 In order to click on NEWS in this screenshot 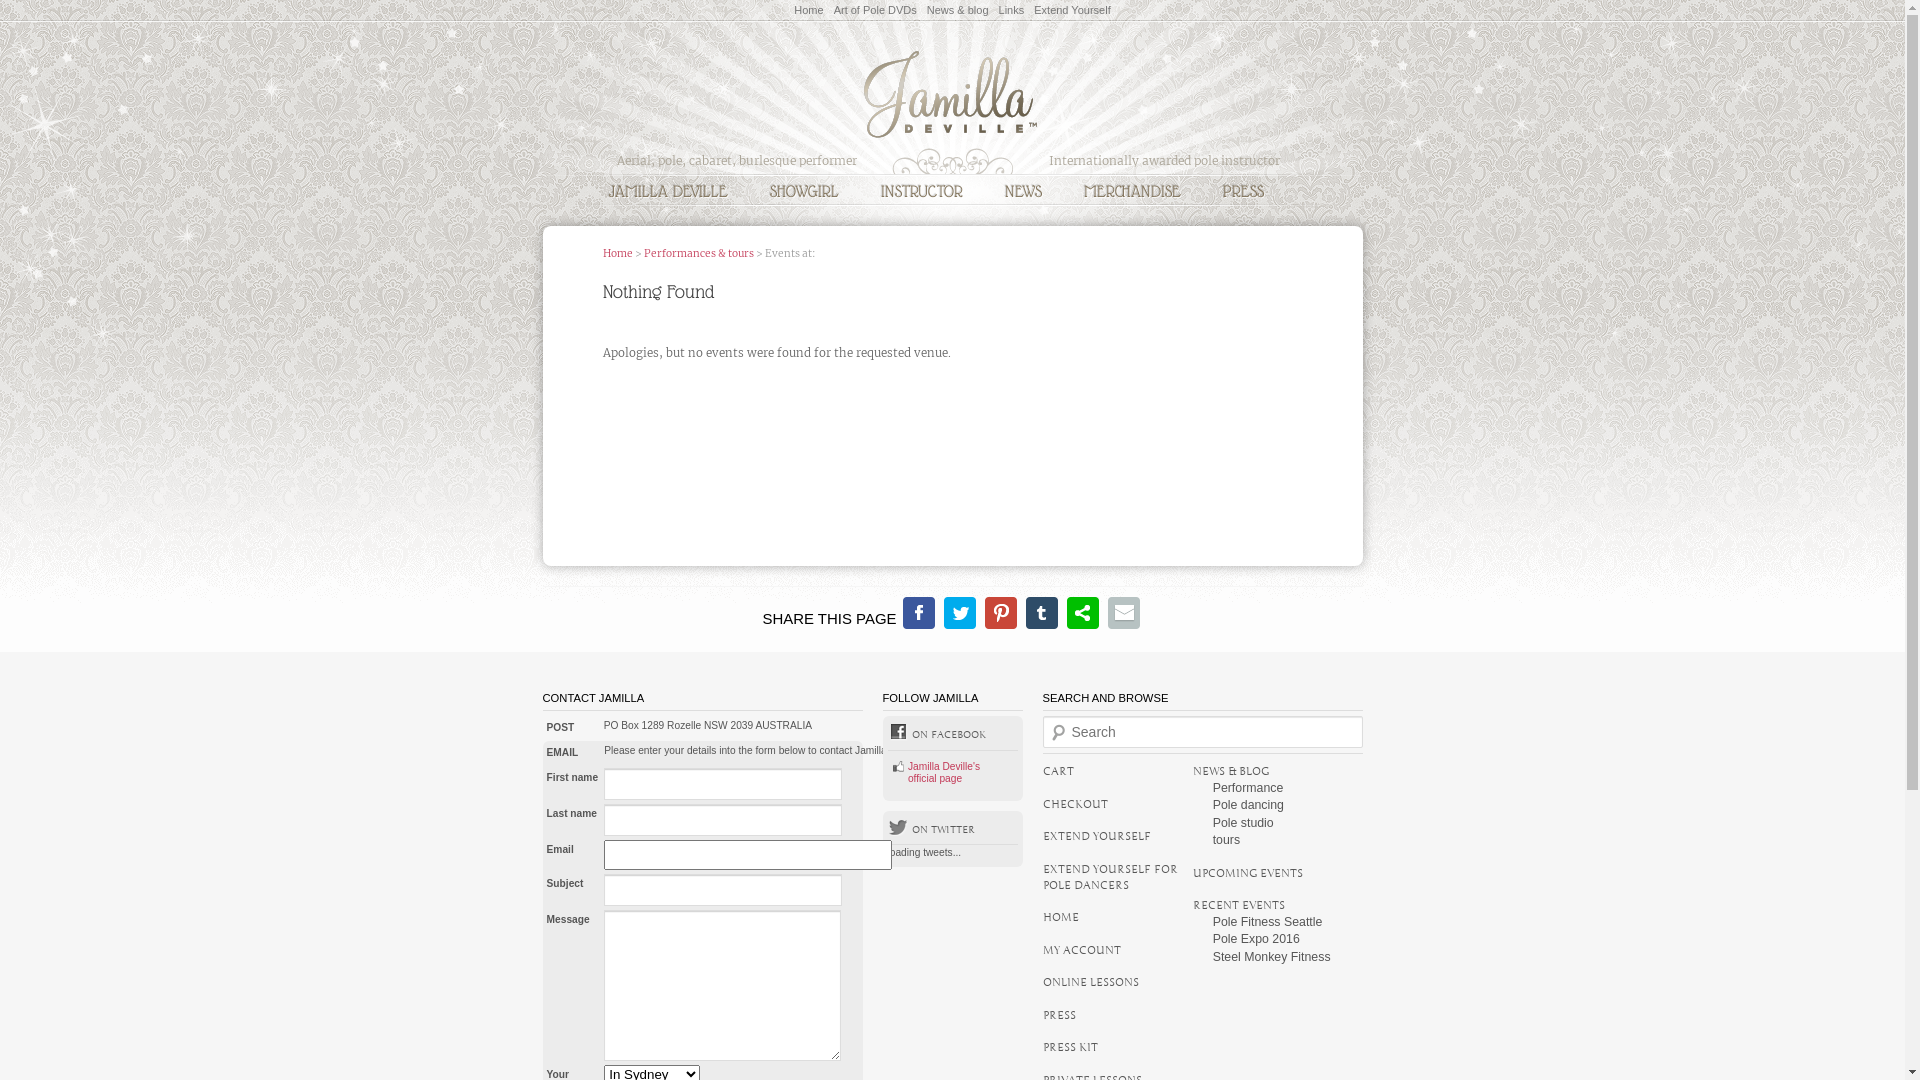, I will do `click(1024, 190)`.